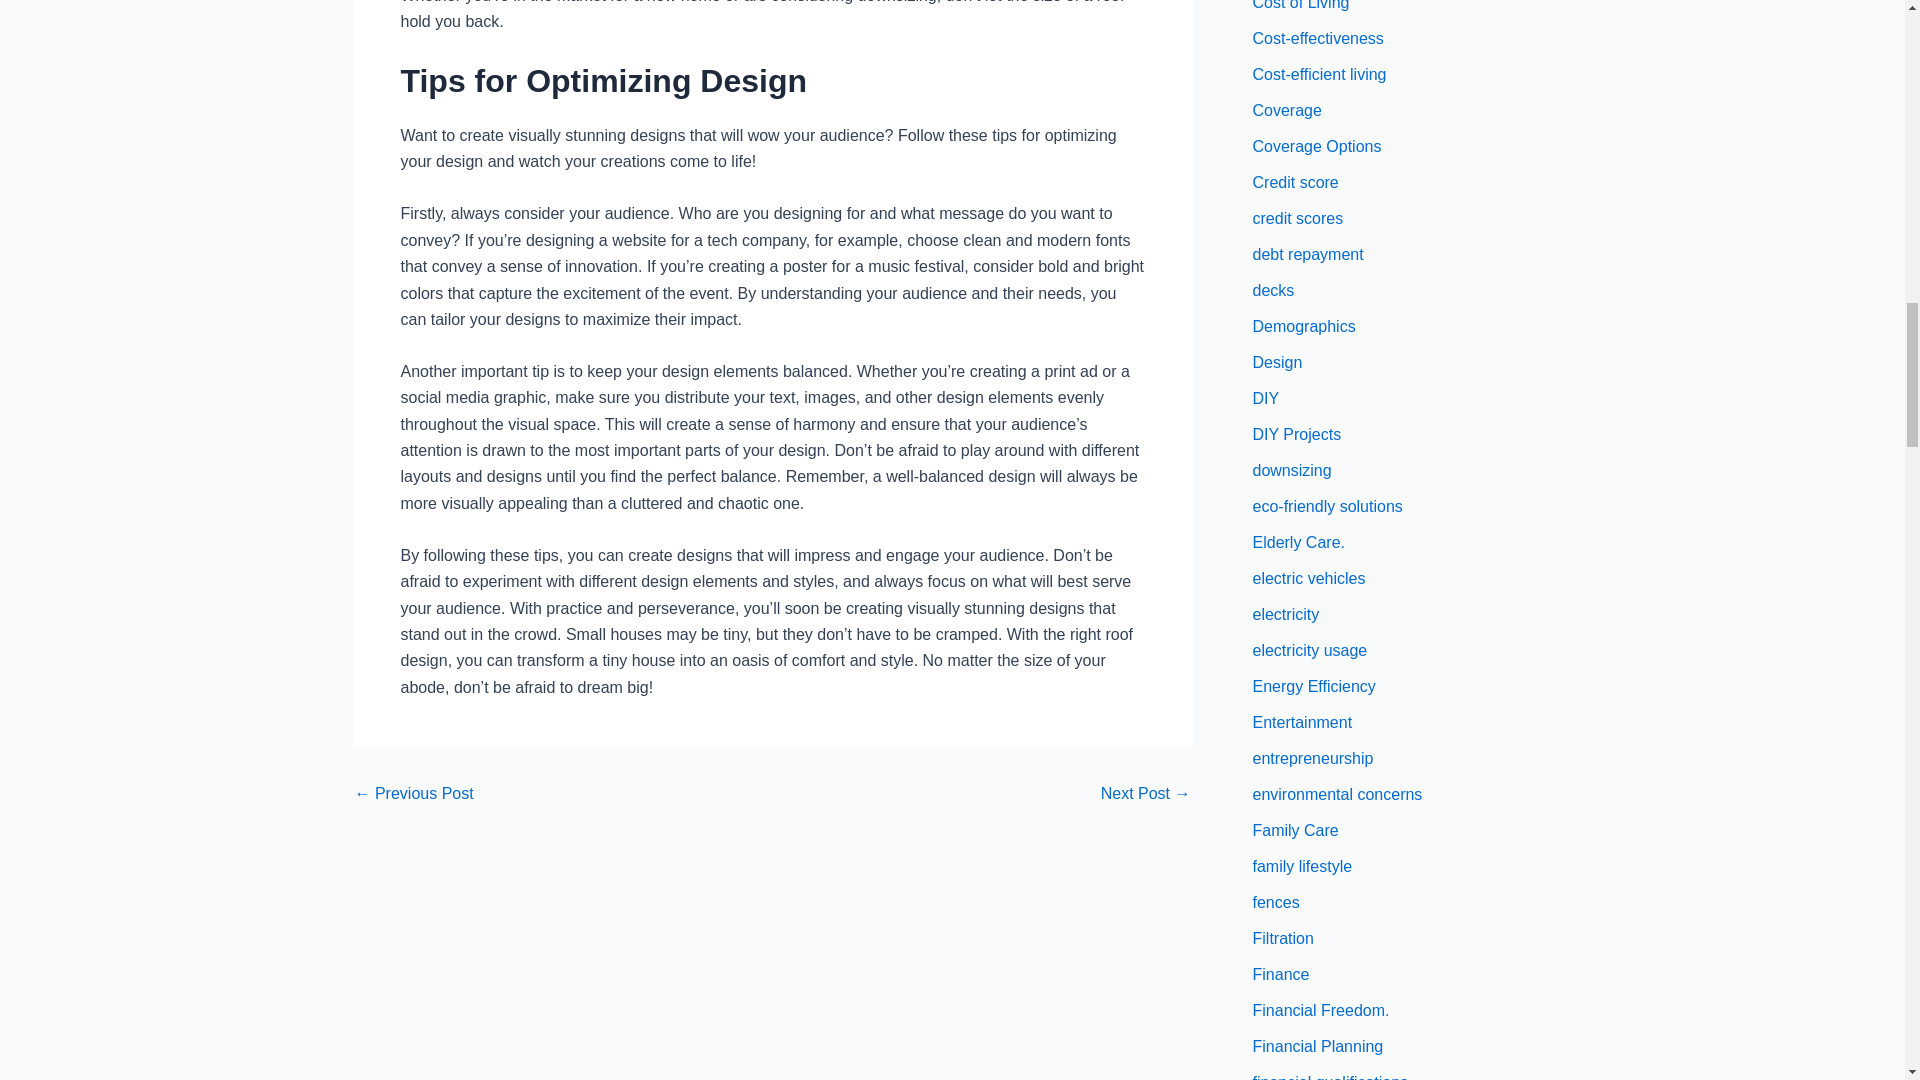 This screenshot has width=1920, height=1080. What do you see at coordinates (1145, 794) in the screenshot?
I see `Designing a Dream Tiny Home` at bounding box center [1145, 794].